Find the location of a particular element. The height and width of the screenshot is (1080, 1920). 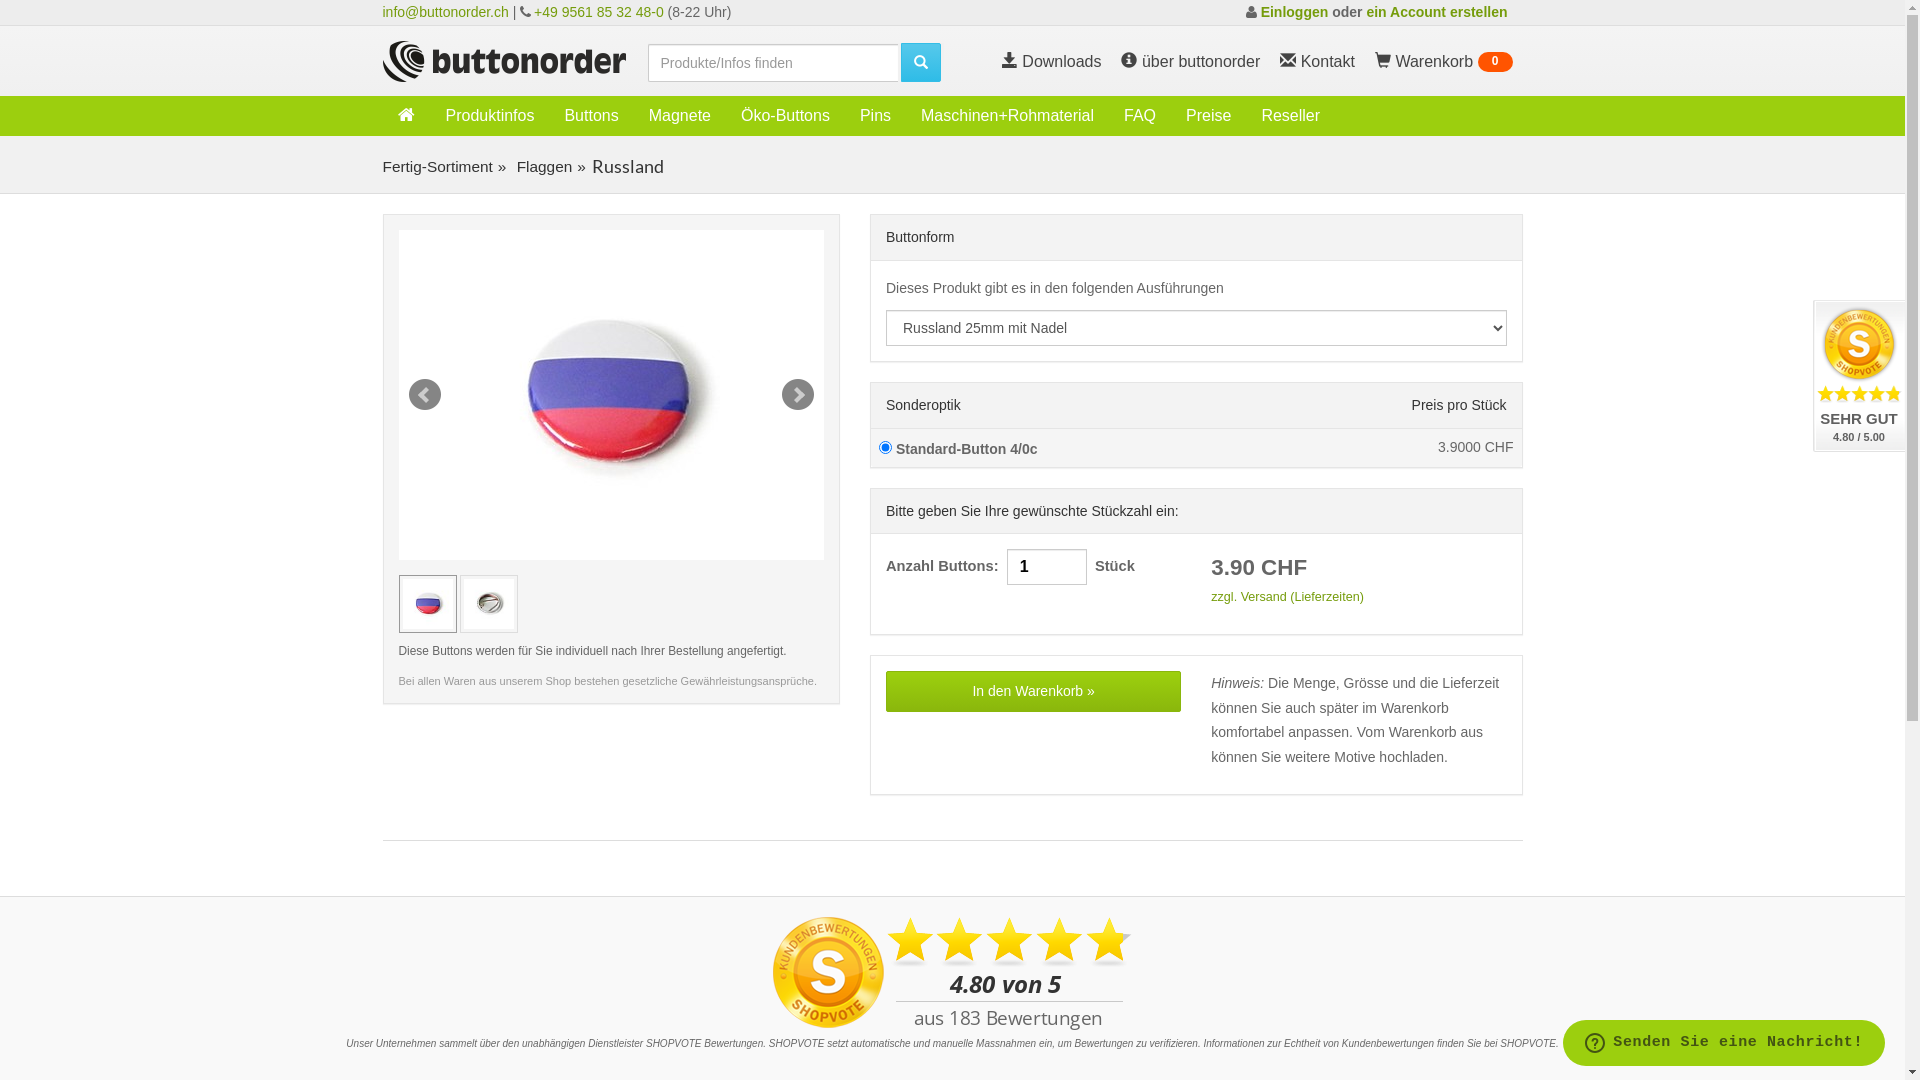

Flaggen is located at coordinates (542, 166).